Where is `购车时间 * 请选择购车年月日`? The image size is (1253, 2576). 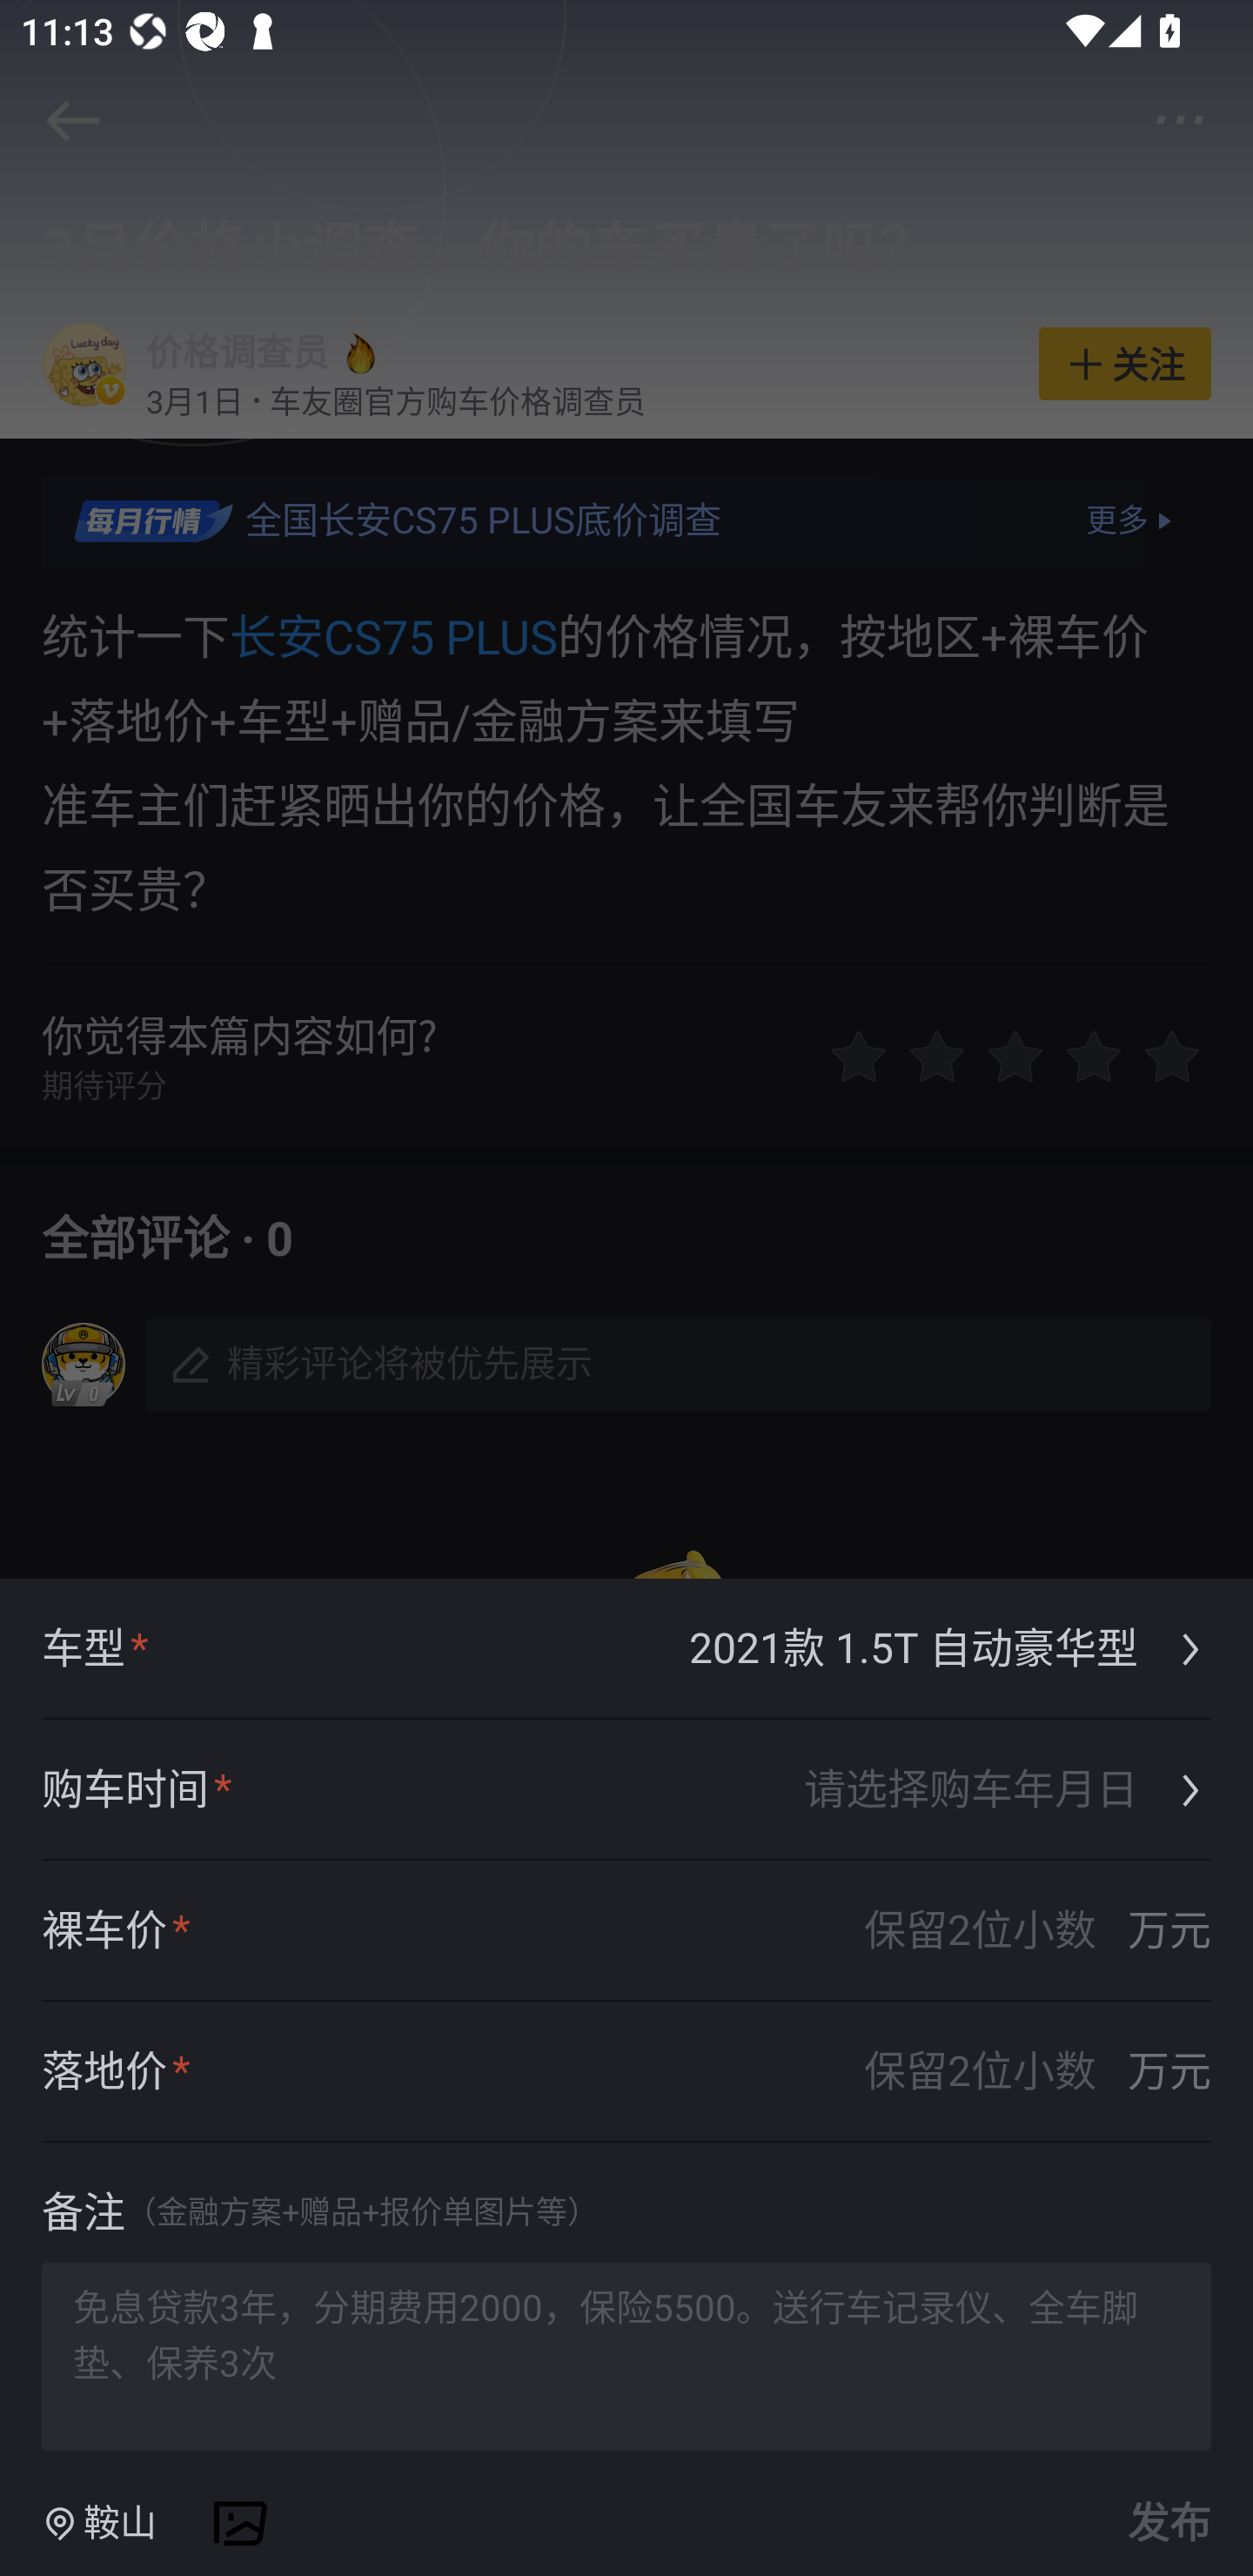
购车时间 * 请选择购车年月日 is located at coordinates (626, 1790).